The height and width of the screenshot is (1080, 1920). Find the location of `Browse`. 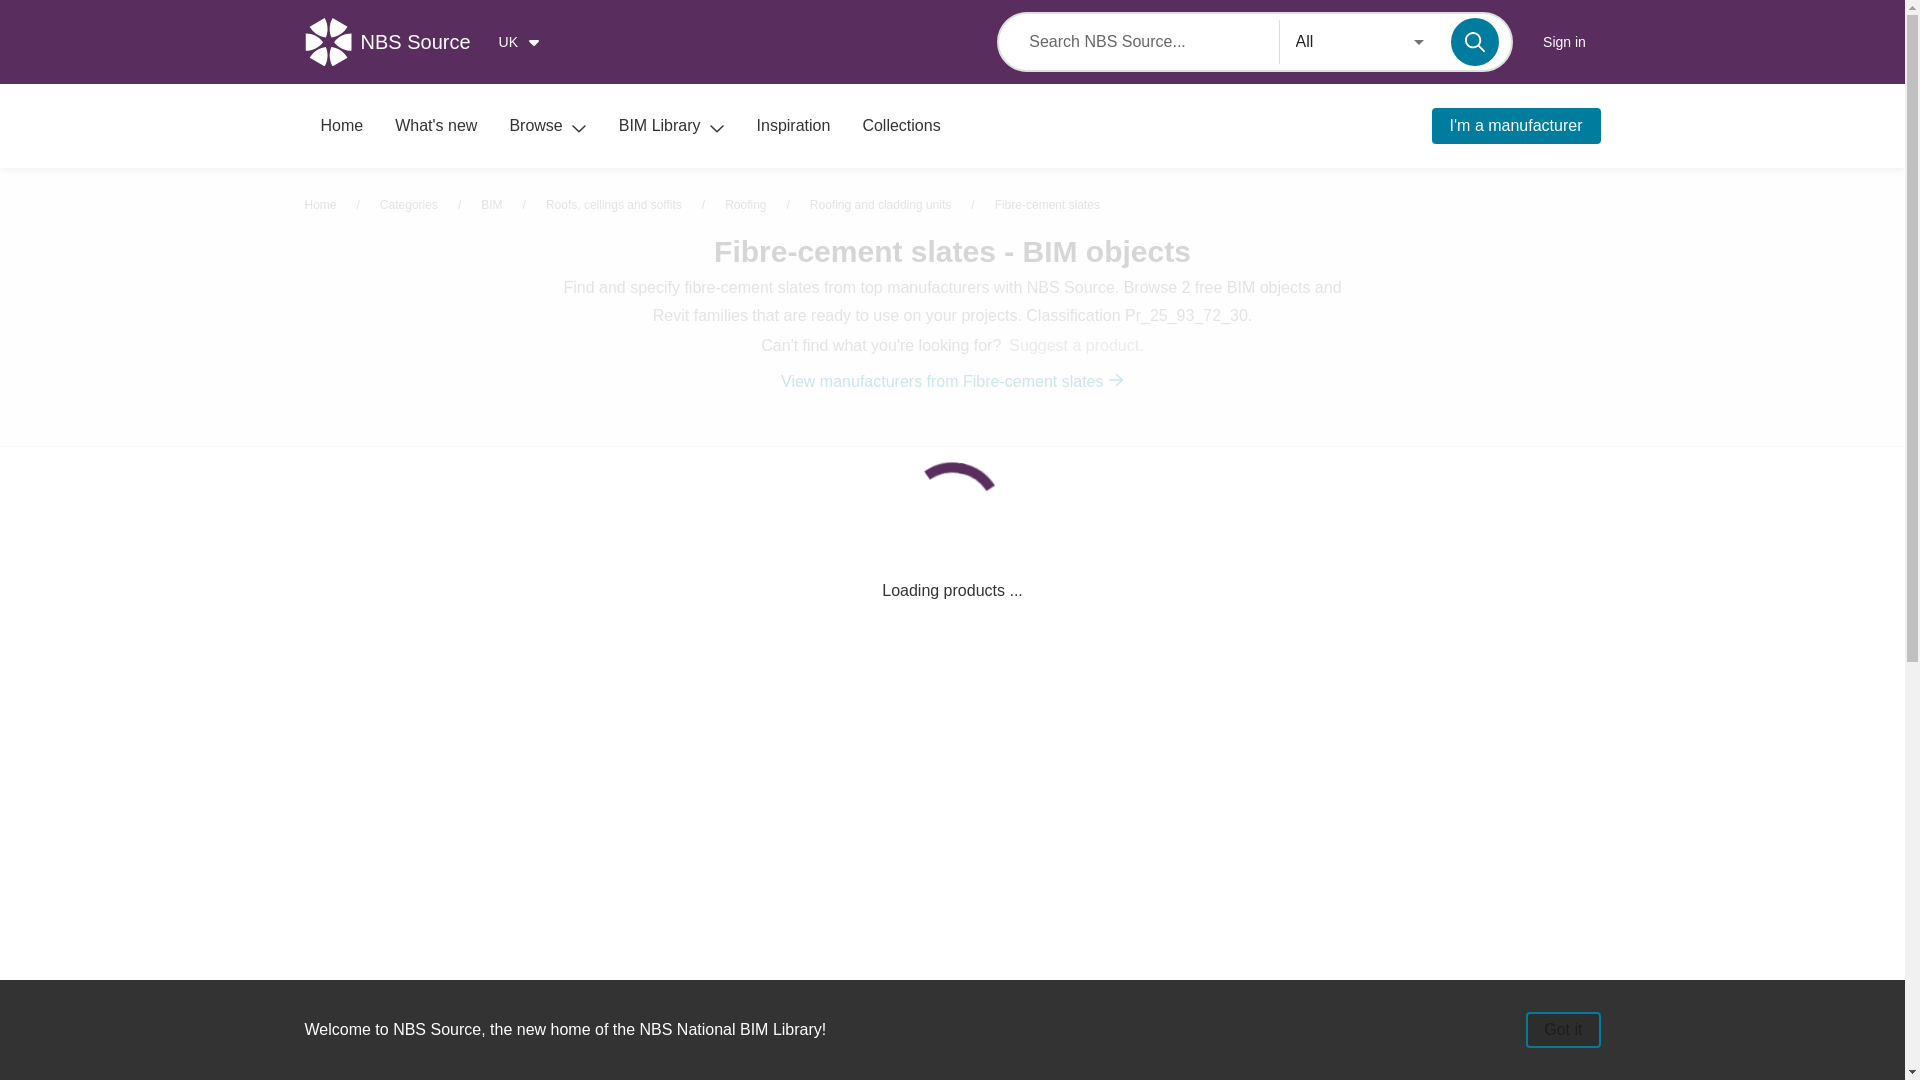

Browse is located at coordinates (548, 126).